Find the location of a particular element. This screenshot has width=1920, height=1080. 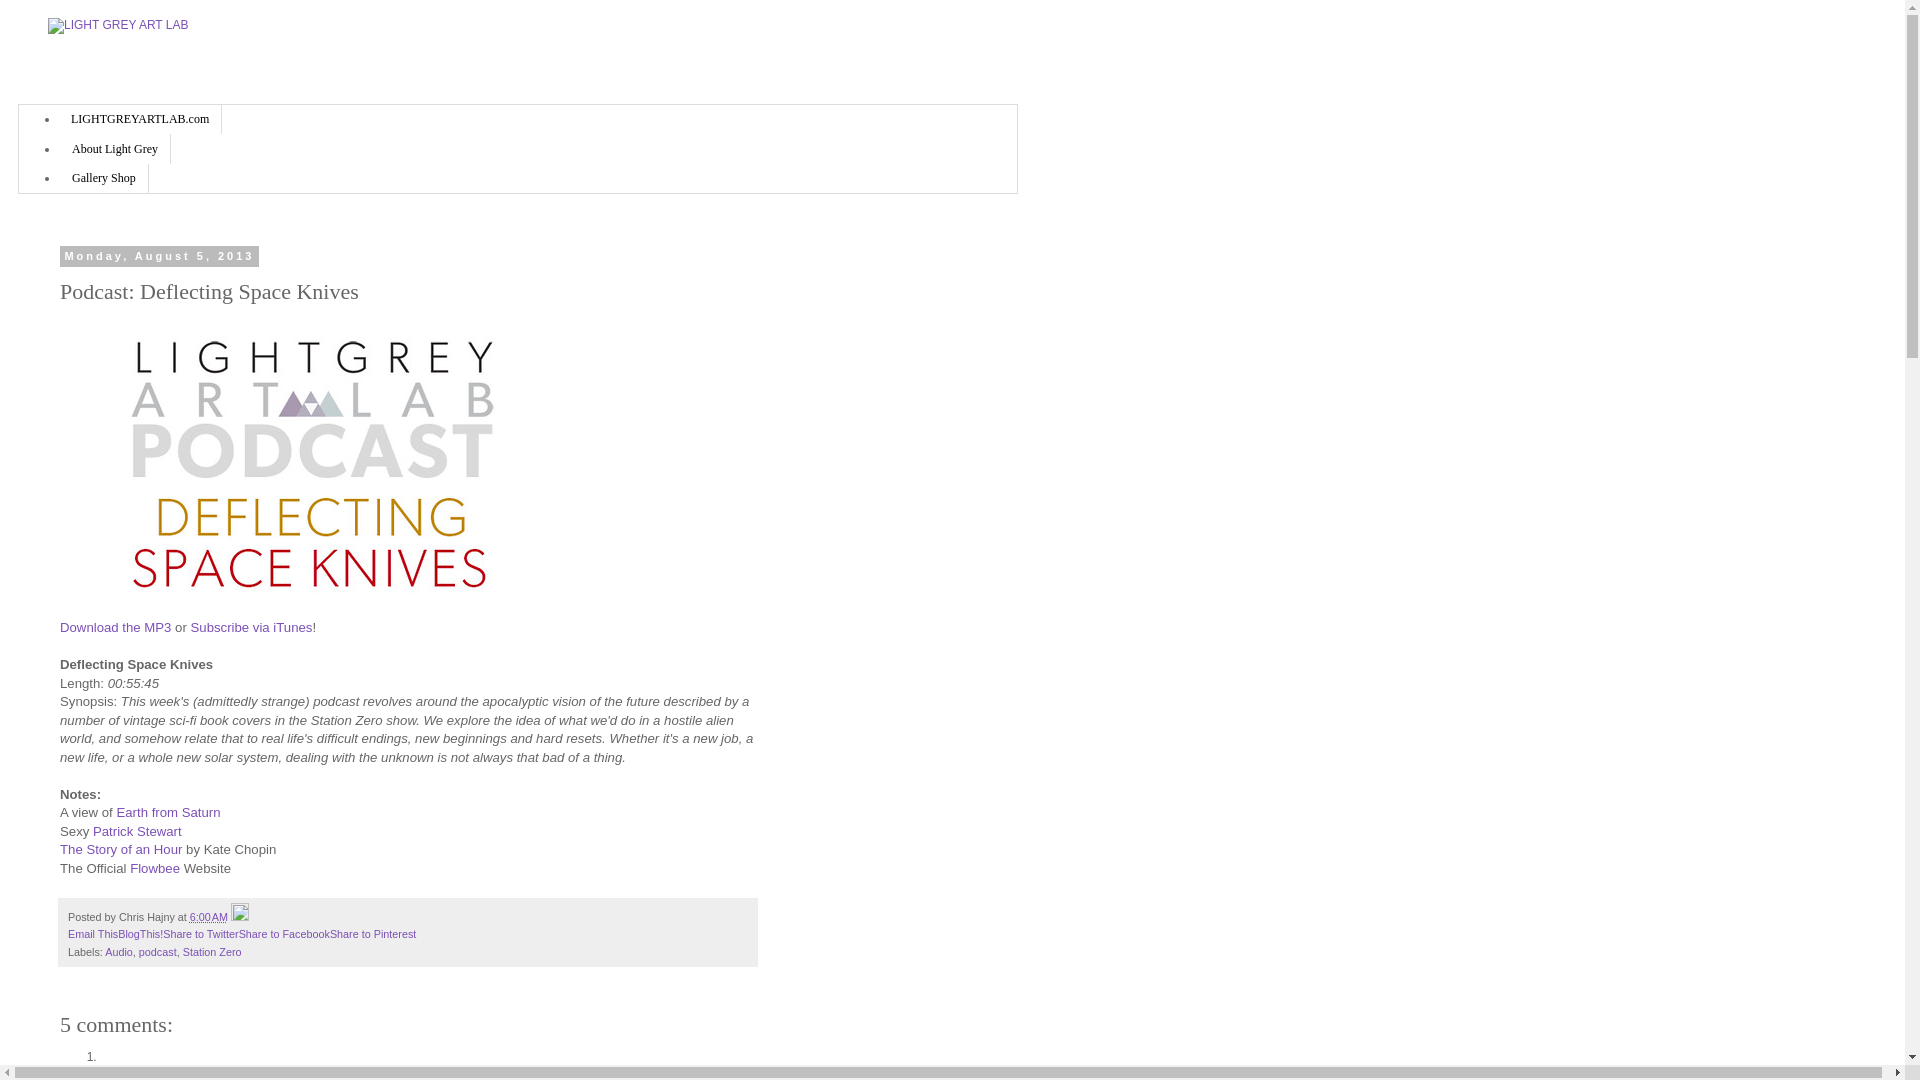

Gallery Shop is located at coordinates (104, 178).